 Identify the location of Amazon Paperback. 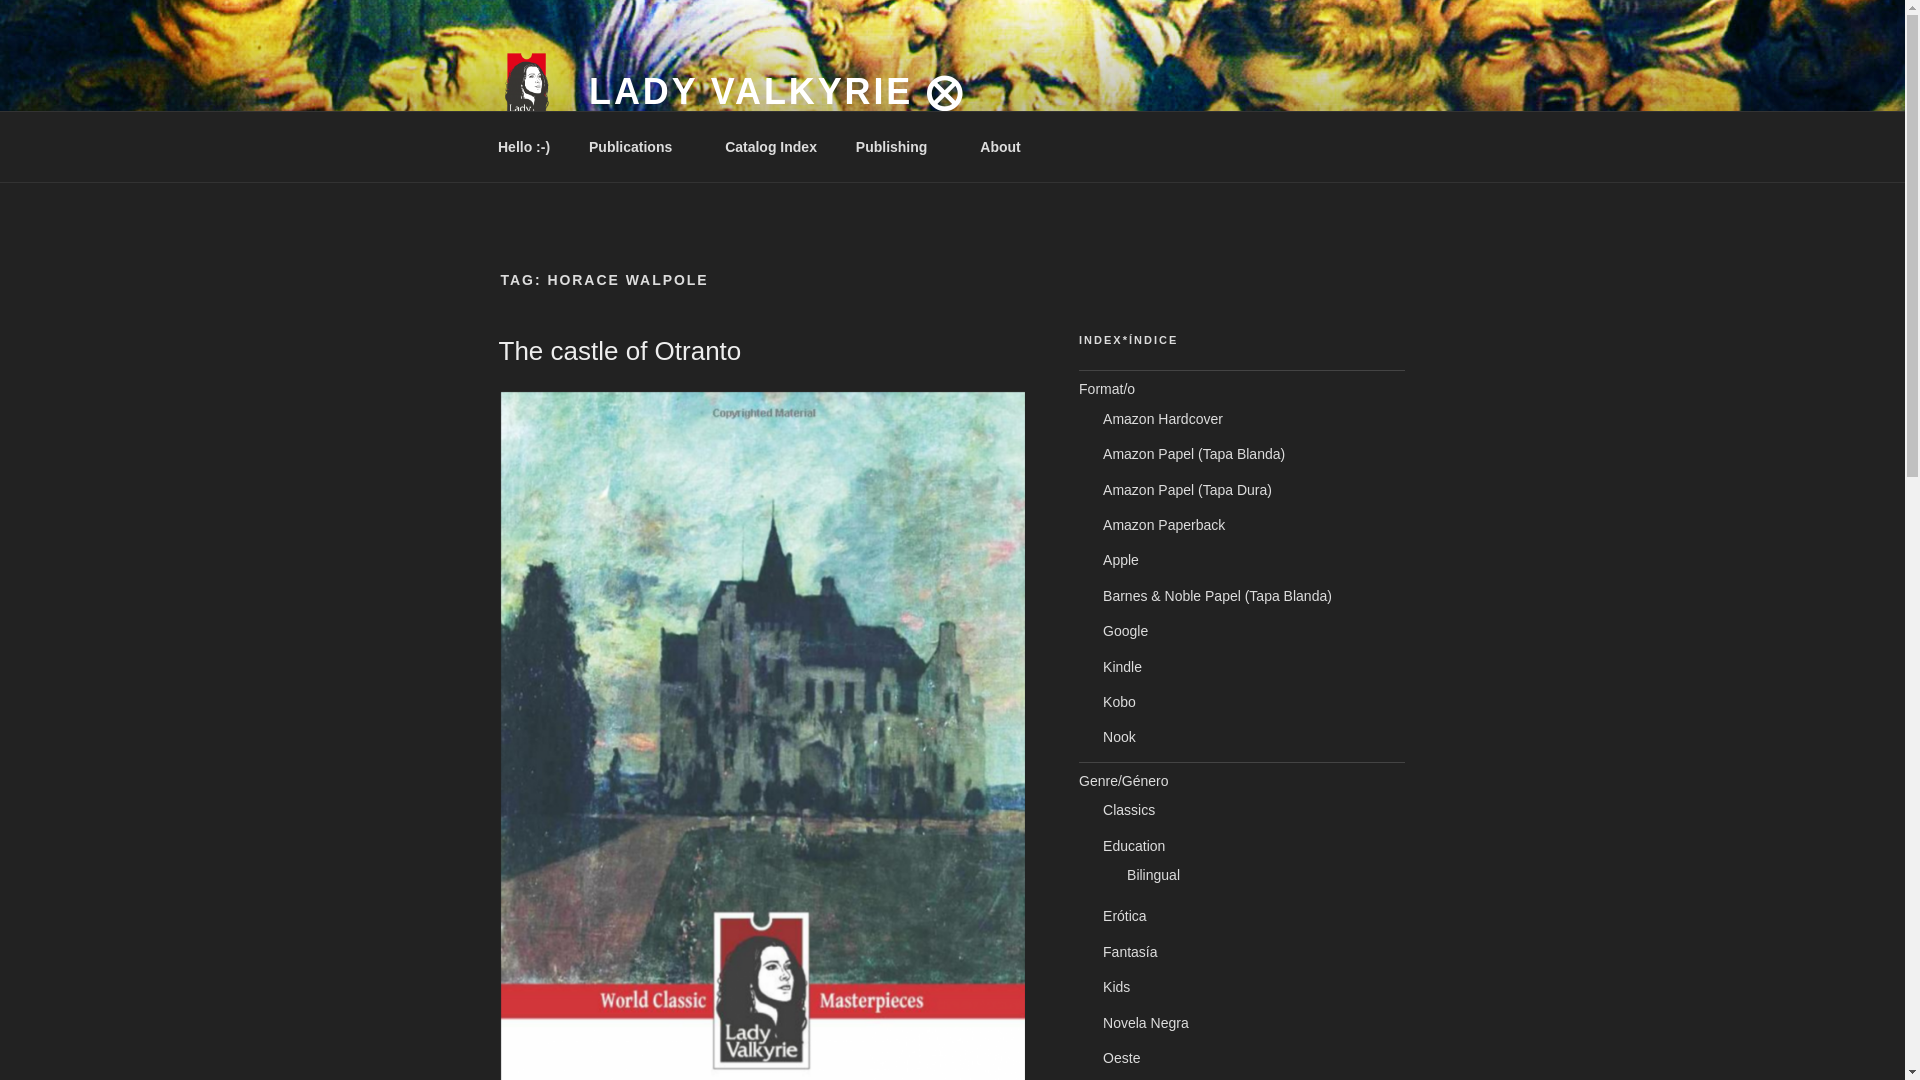
(1163, 525).